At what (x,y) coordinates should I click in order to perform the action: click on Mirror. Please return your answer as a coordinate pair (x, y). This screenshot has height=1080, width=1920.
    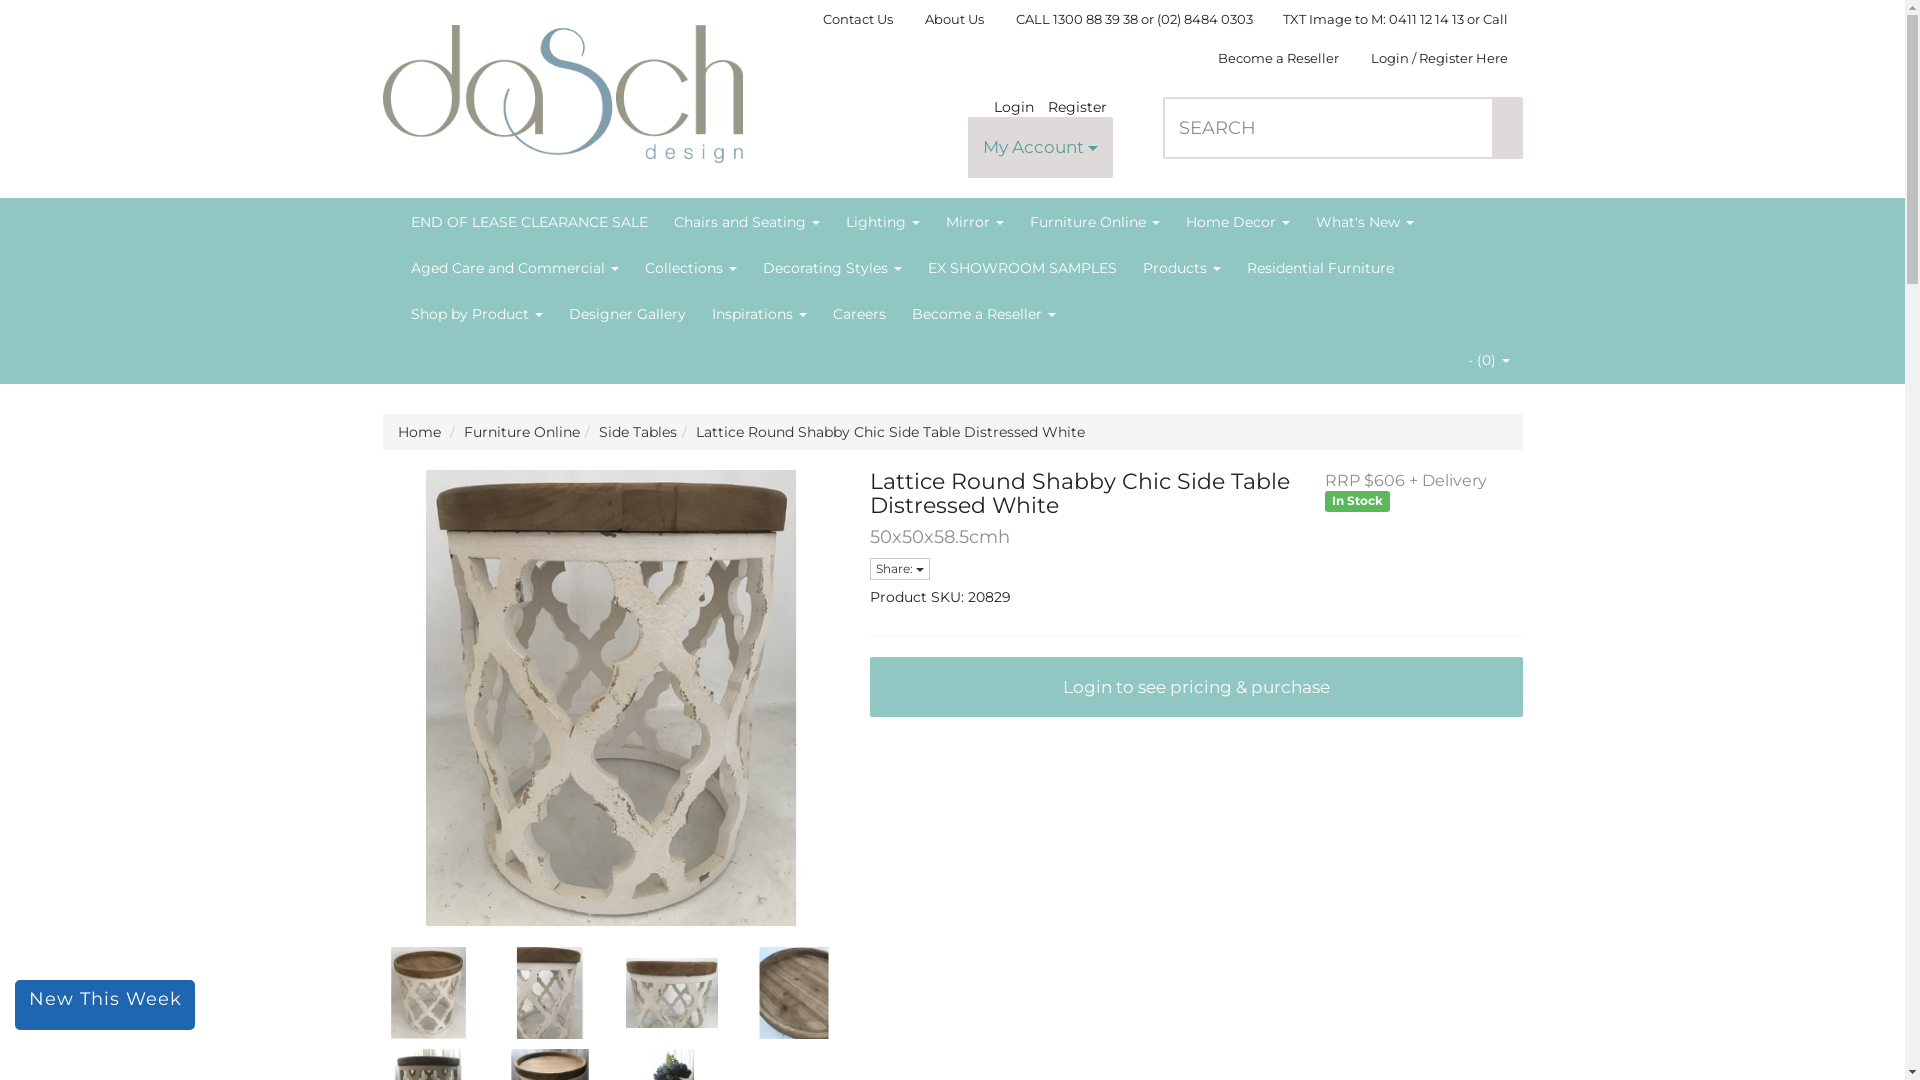
    Looking at the image, I should click on (974, 222).